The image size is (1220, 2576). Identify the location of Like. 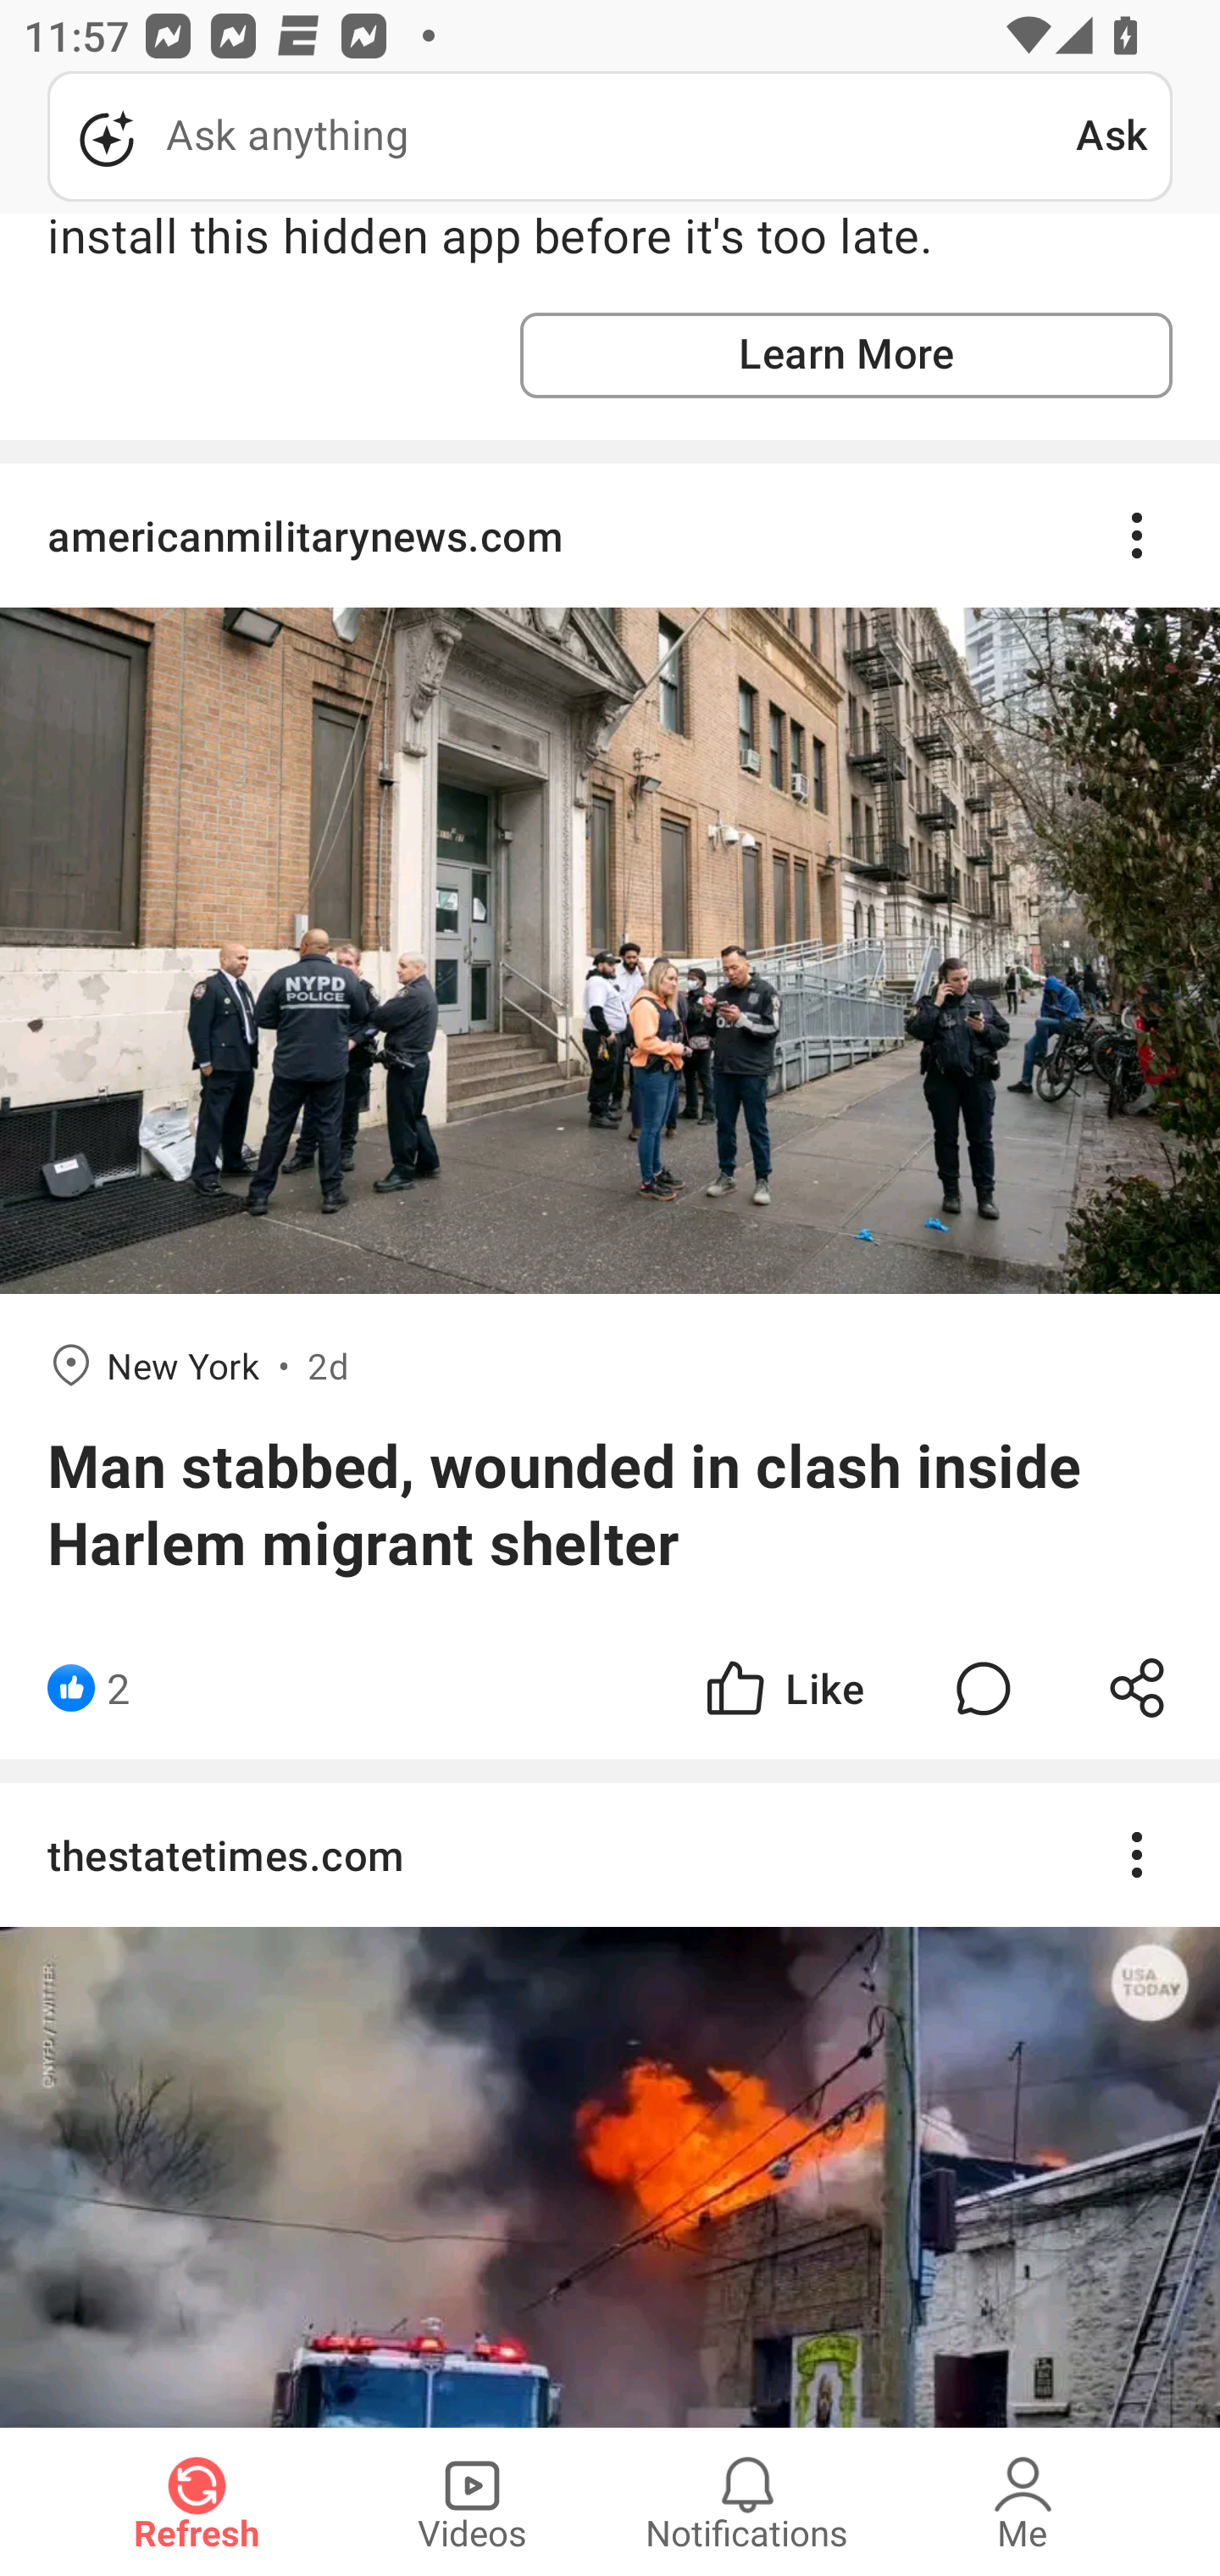
(783, 1688).